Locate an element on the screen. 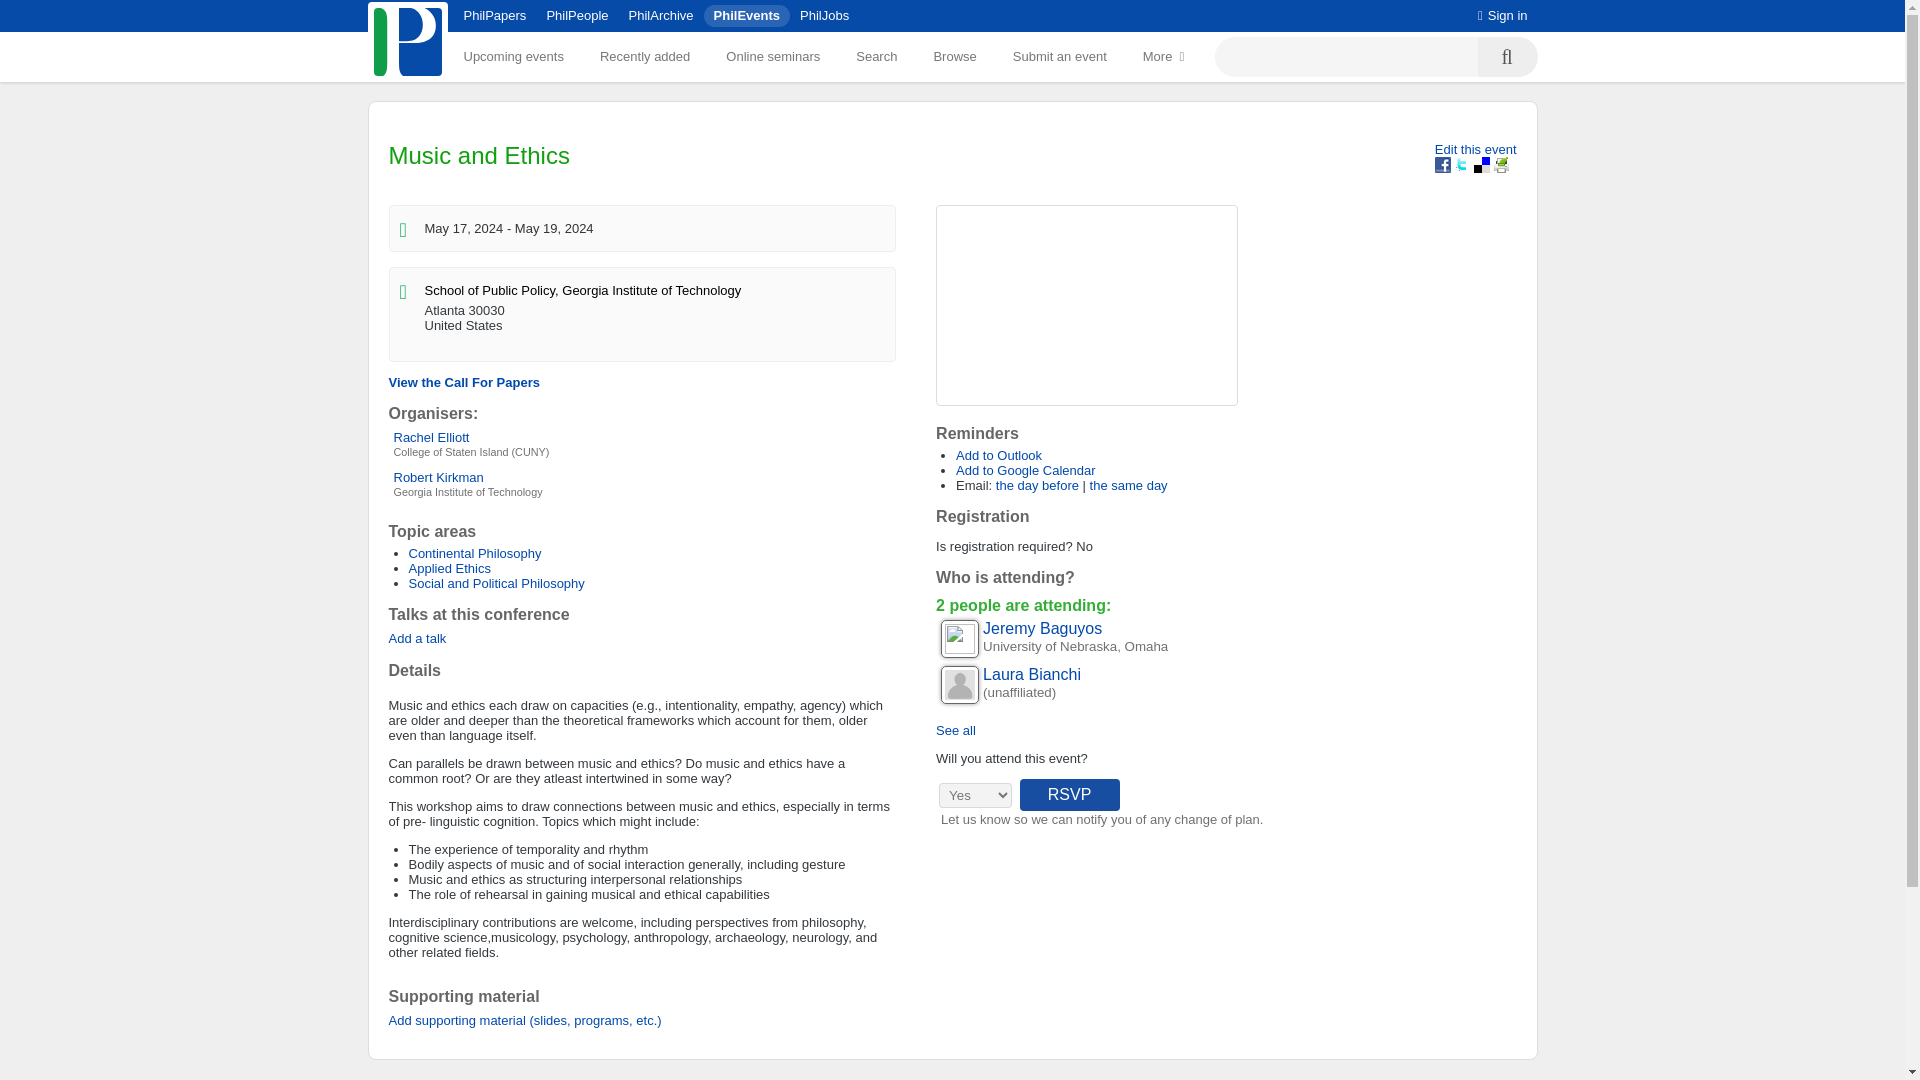 The image size is (1920, 1080). RSVP is located at coordinates (1069, 794).